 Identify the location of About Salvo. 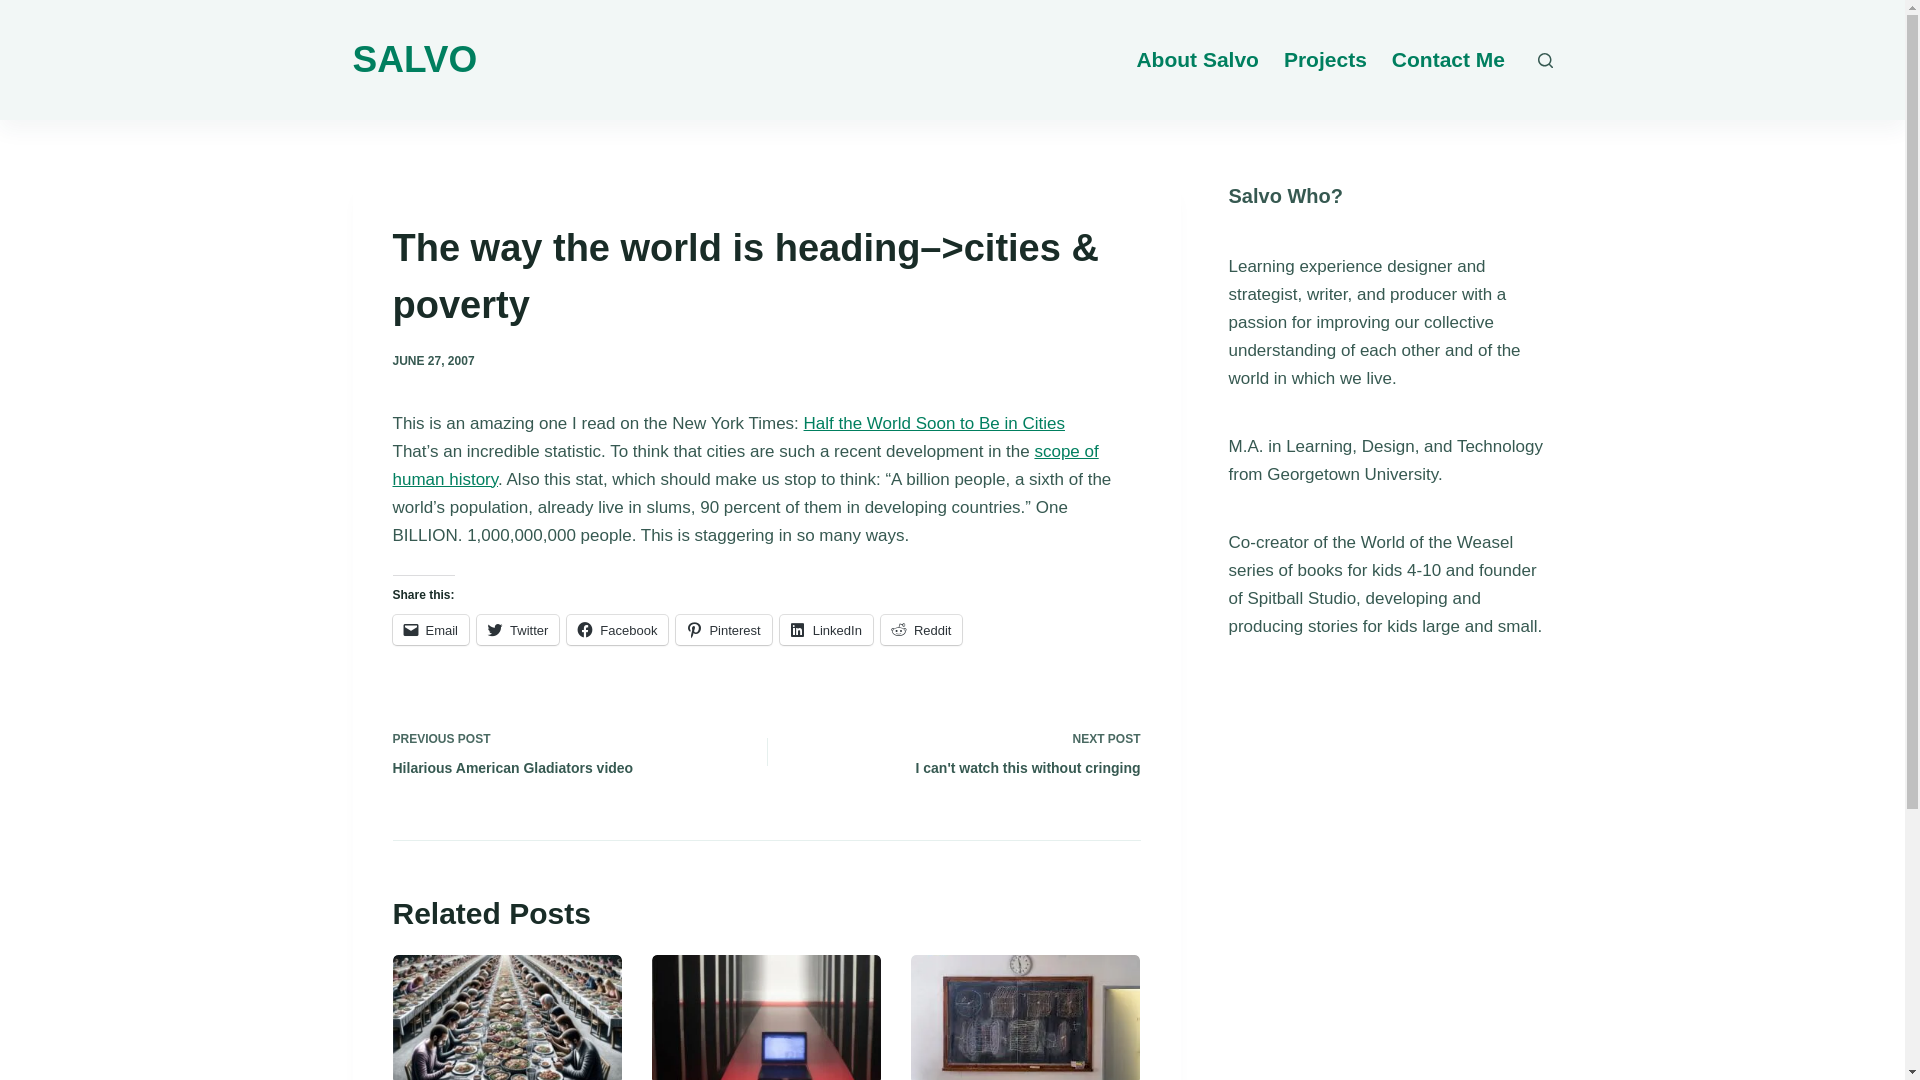
(1197, 60).